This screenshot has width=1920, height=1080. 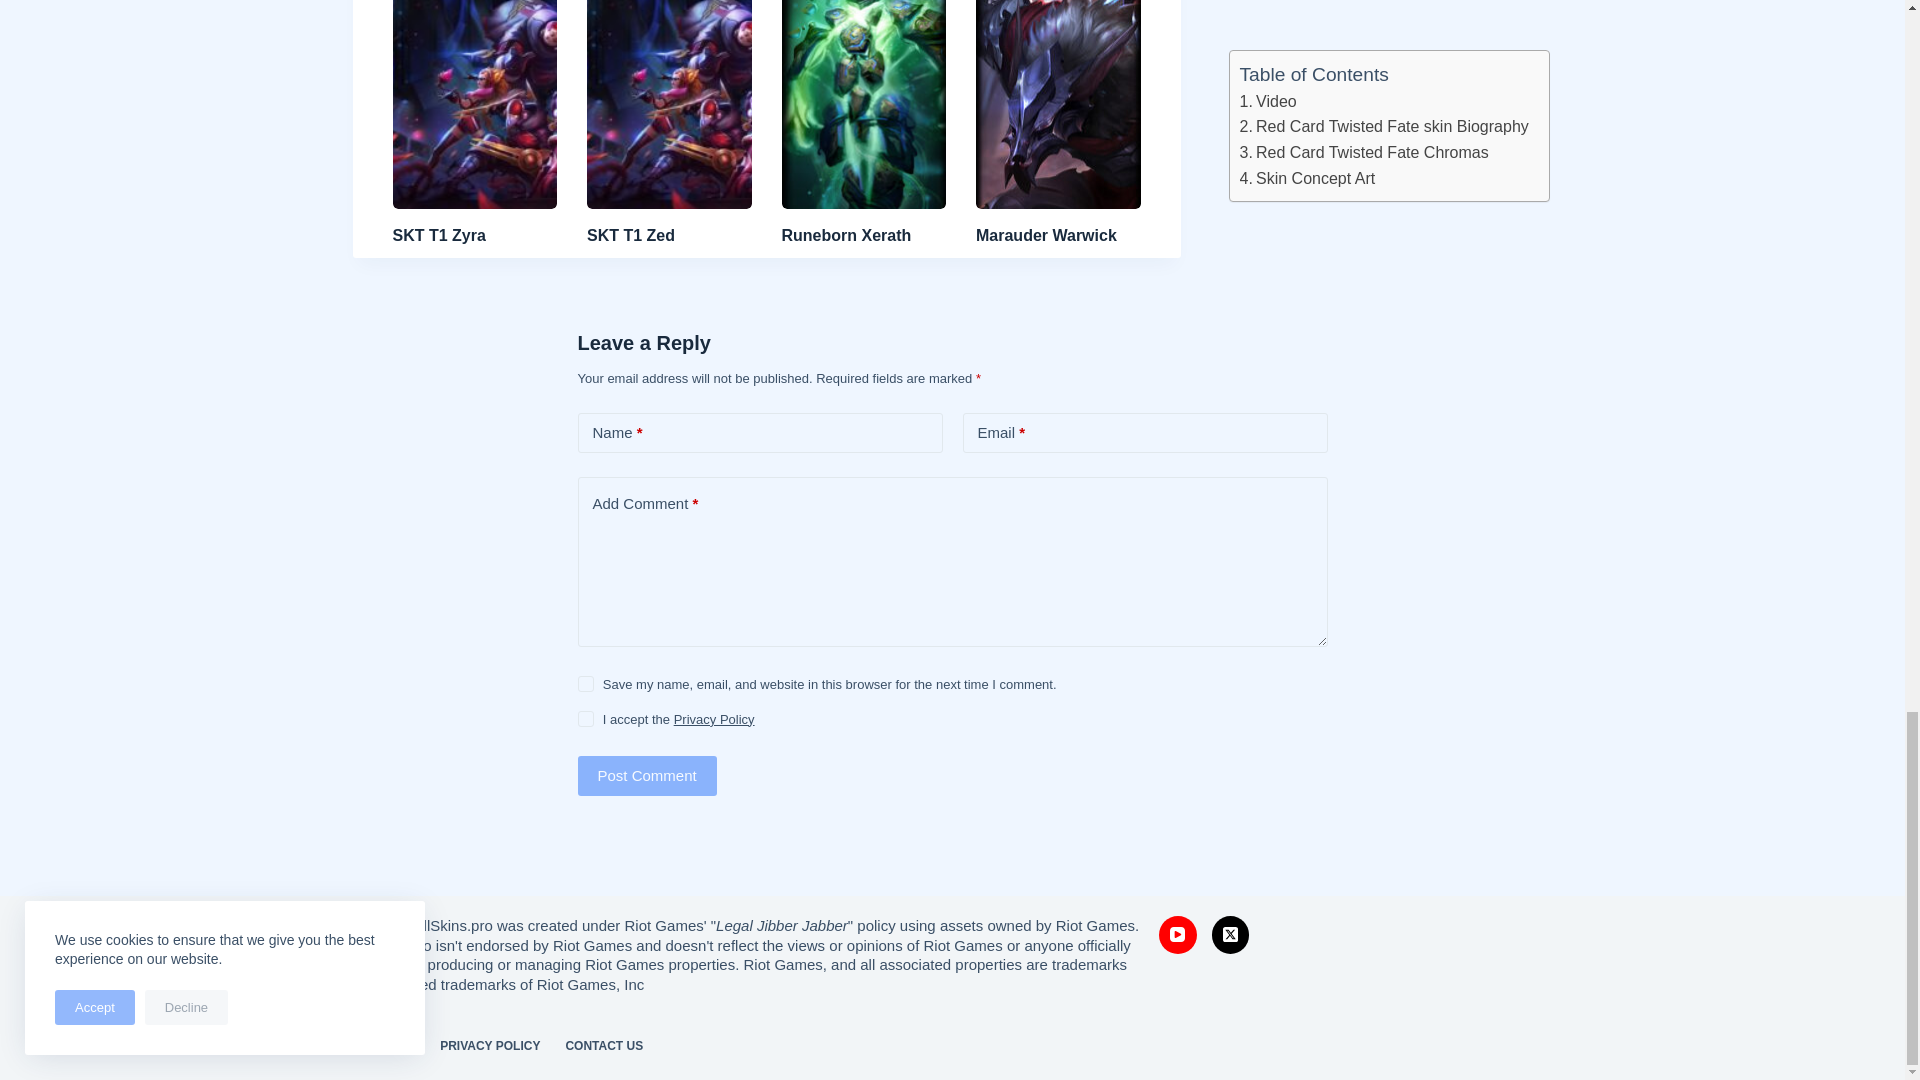 I want to click on Marauder Warwick, so click(x=1046, y=235).